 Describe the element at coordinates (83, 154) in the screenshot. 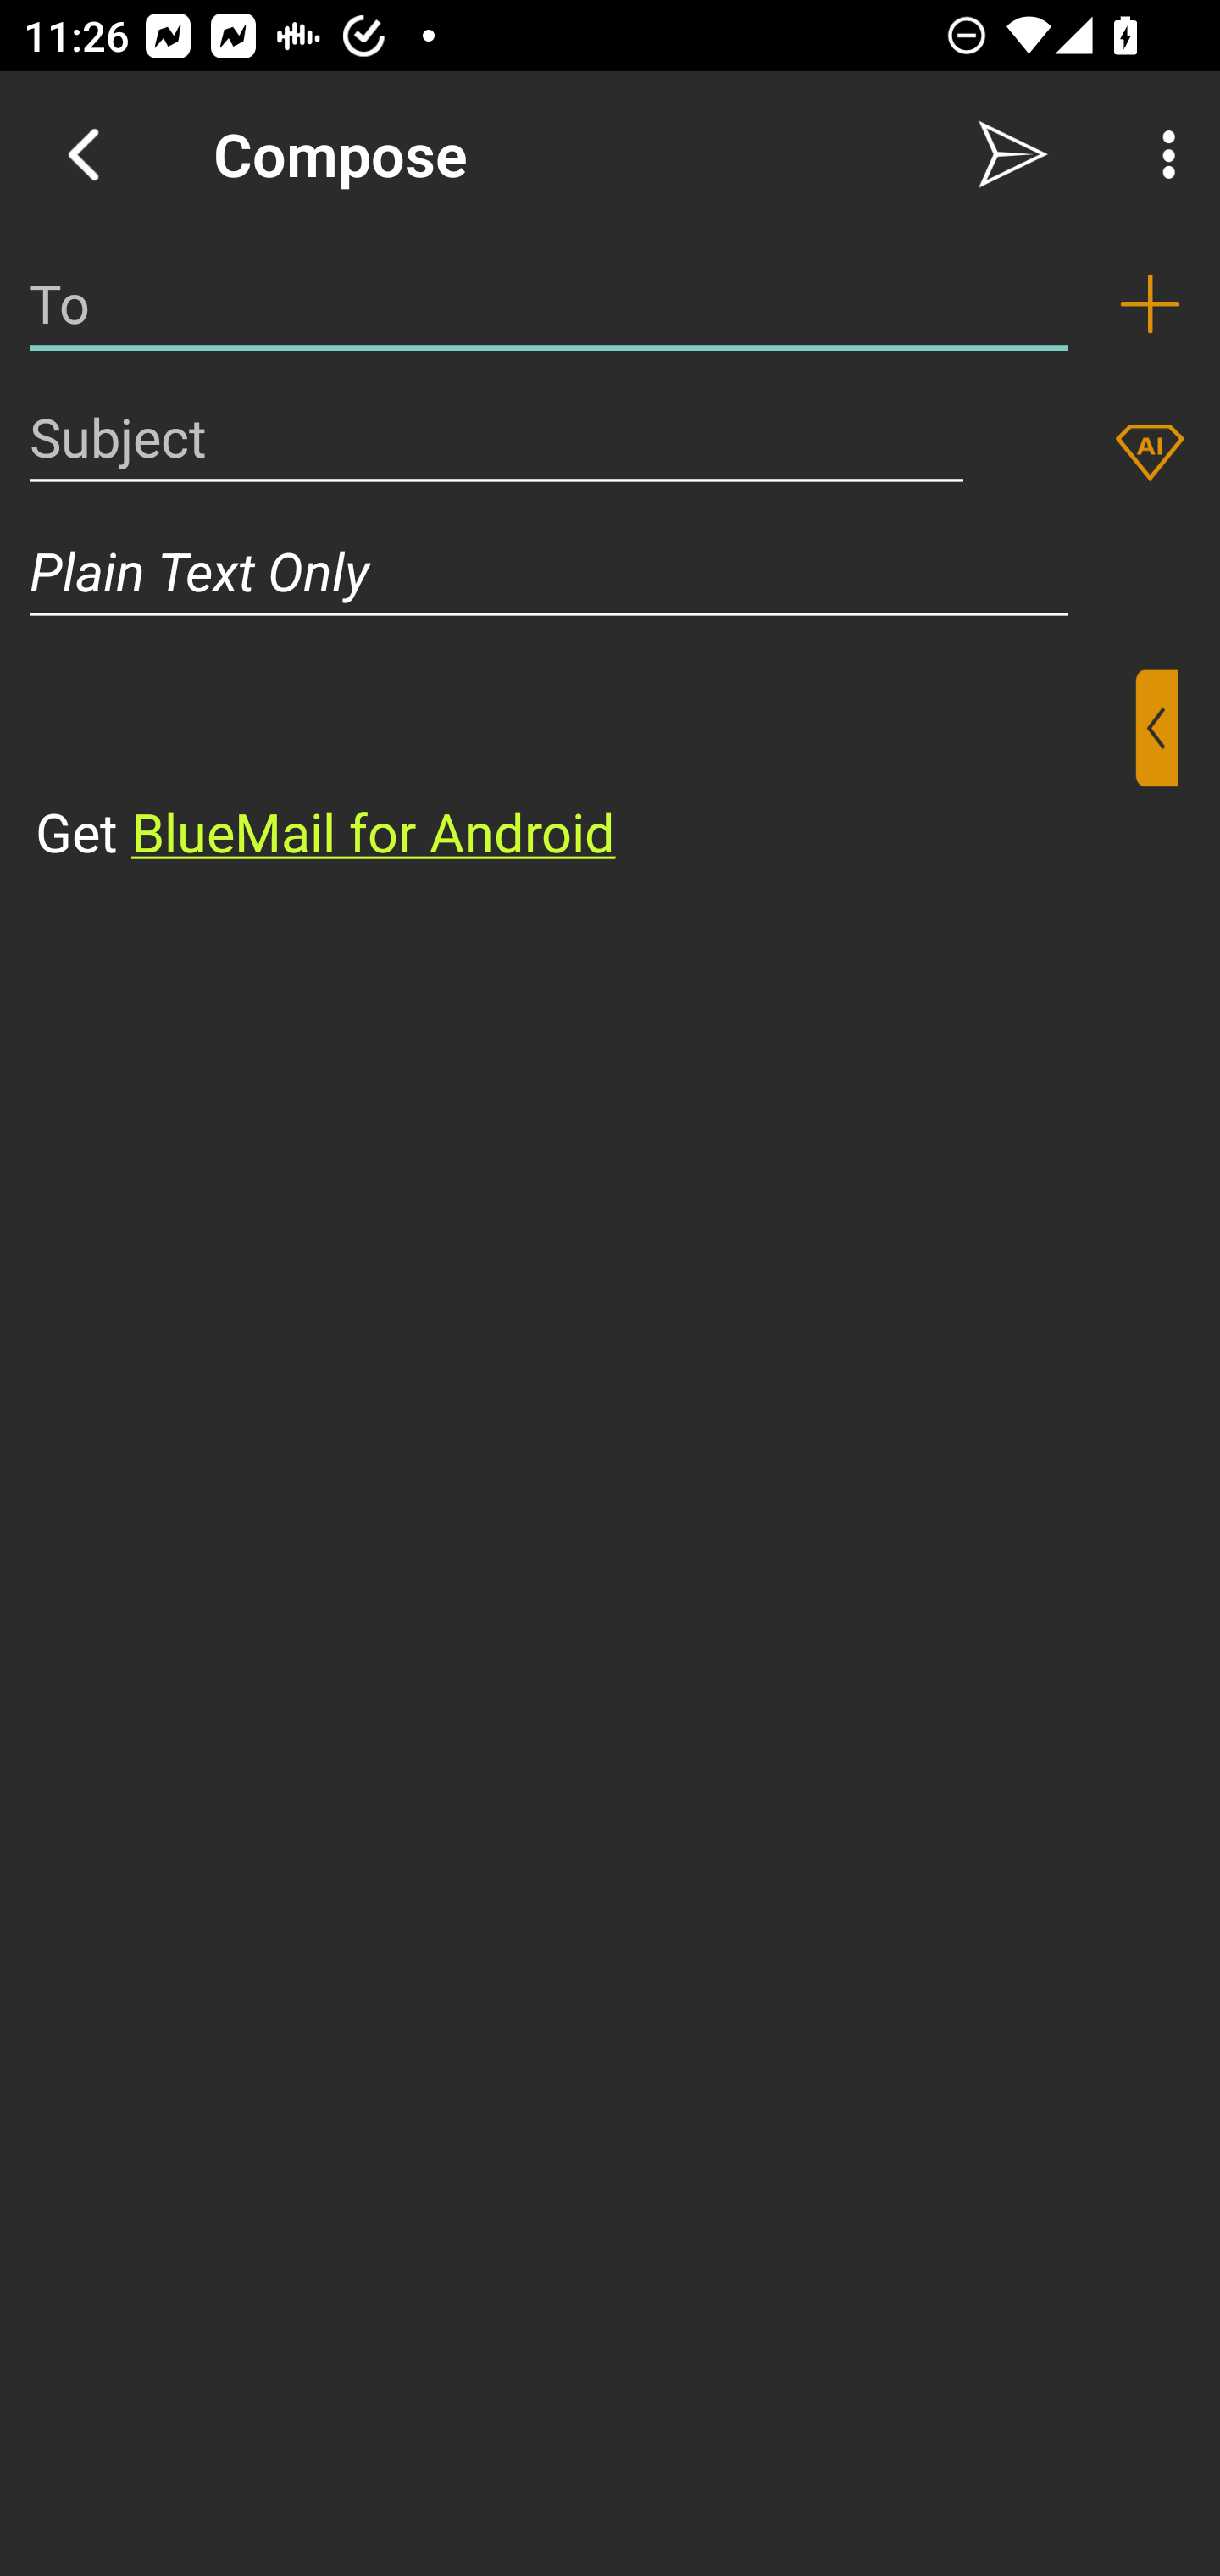

I see `Navigate up` at that location.